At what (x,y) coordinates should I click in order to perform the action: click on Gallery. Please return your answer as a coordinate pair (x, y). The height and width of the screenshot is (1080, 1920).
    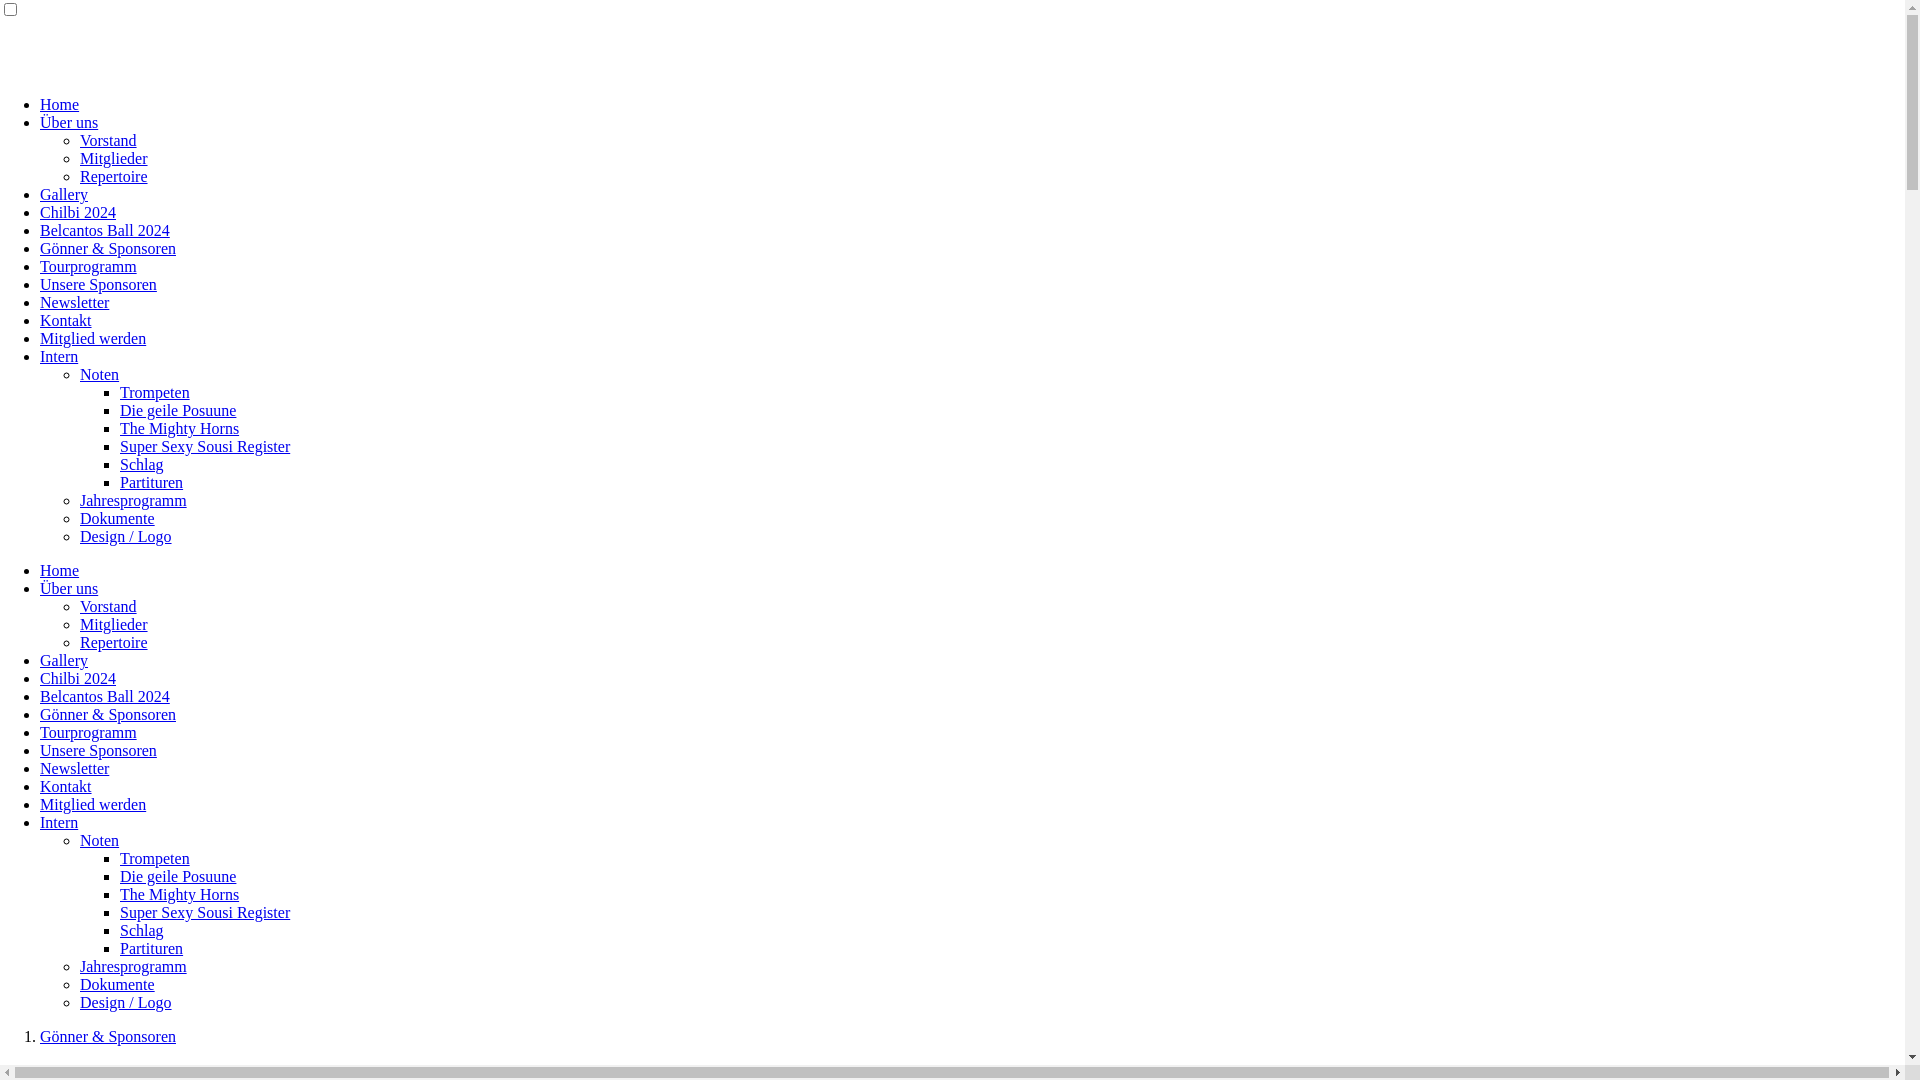
    Looking at the image, I should click on (64, 660).